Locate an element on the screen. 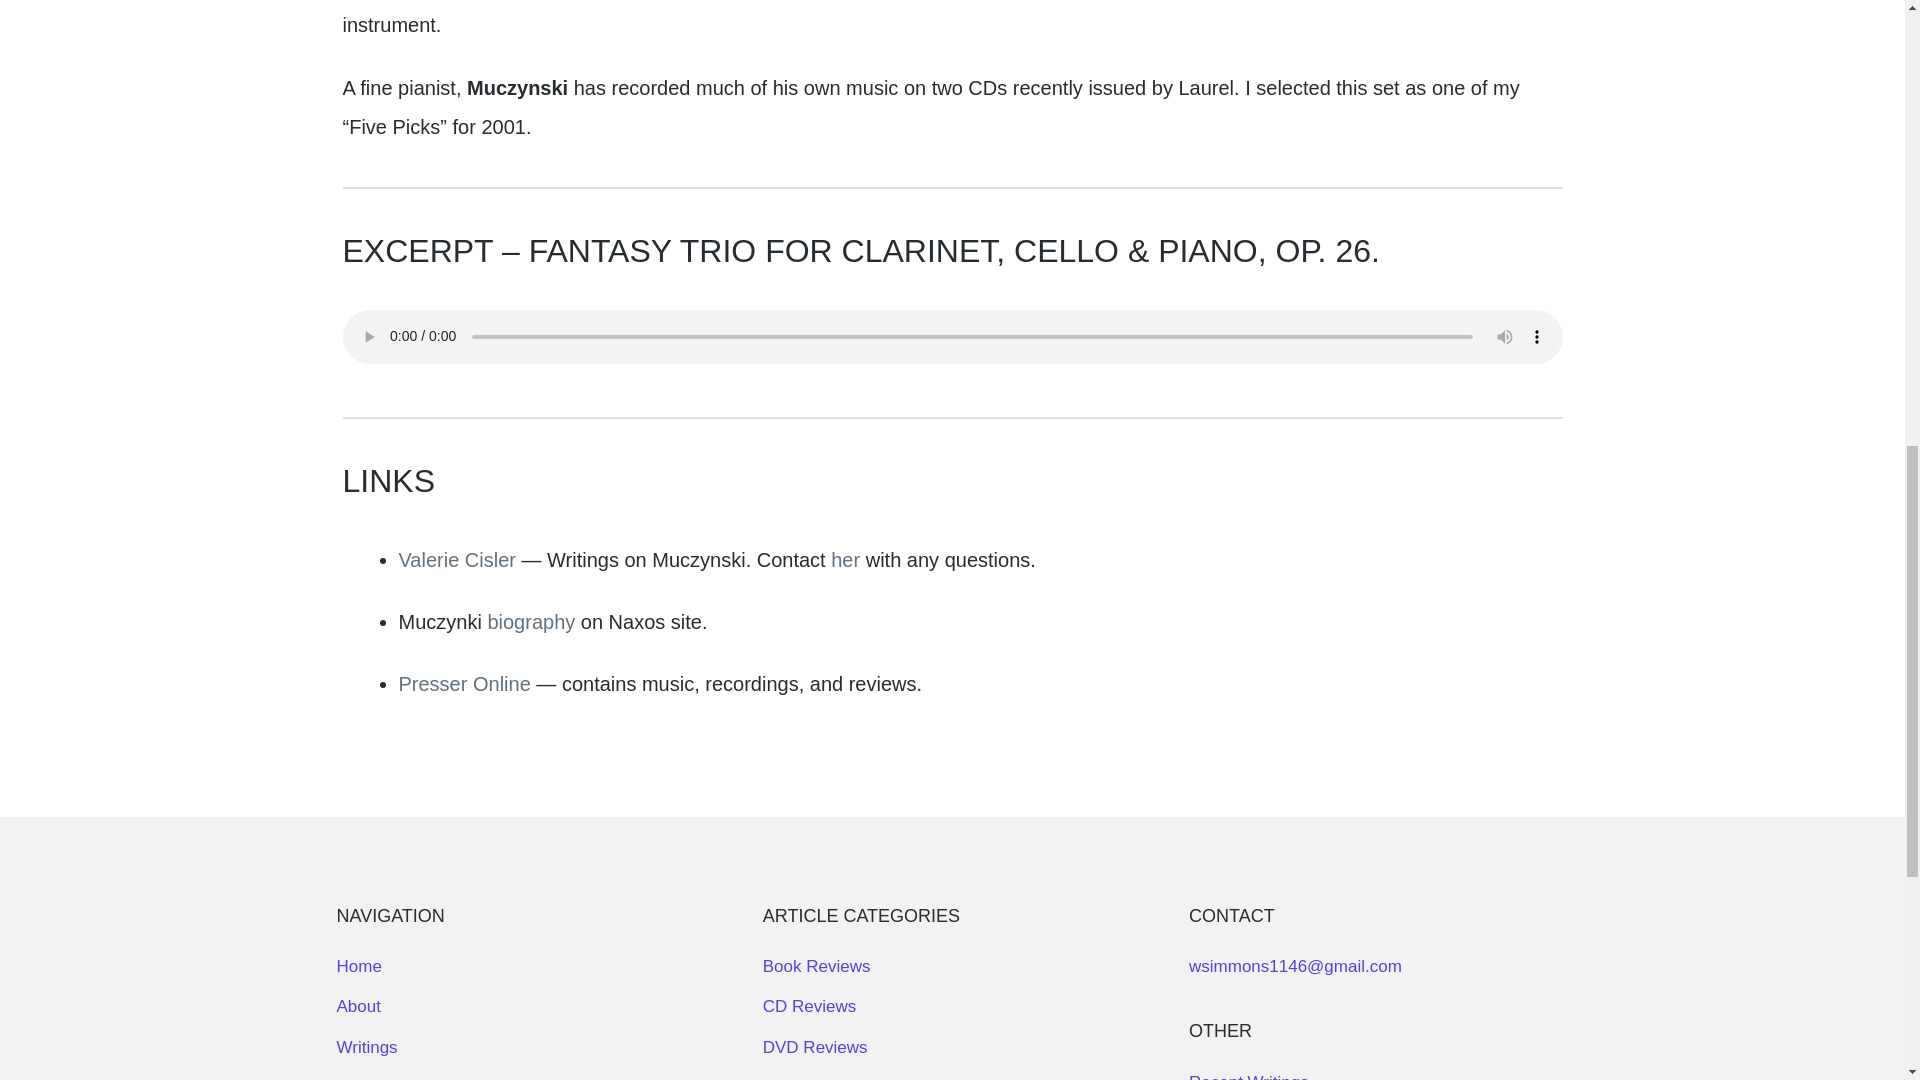 The width and height of the screenshot is (1920, 1080). Valerie Cisler is located at coordinates (456, 560).